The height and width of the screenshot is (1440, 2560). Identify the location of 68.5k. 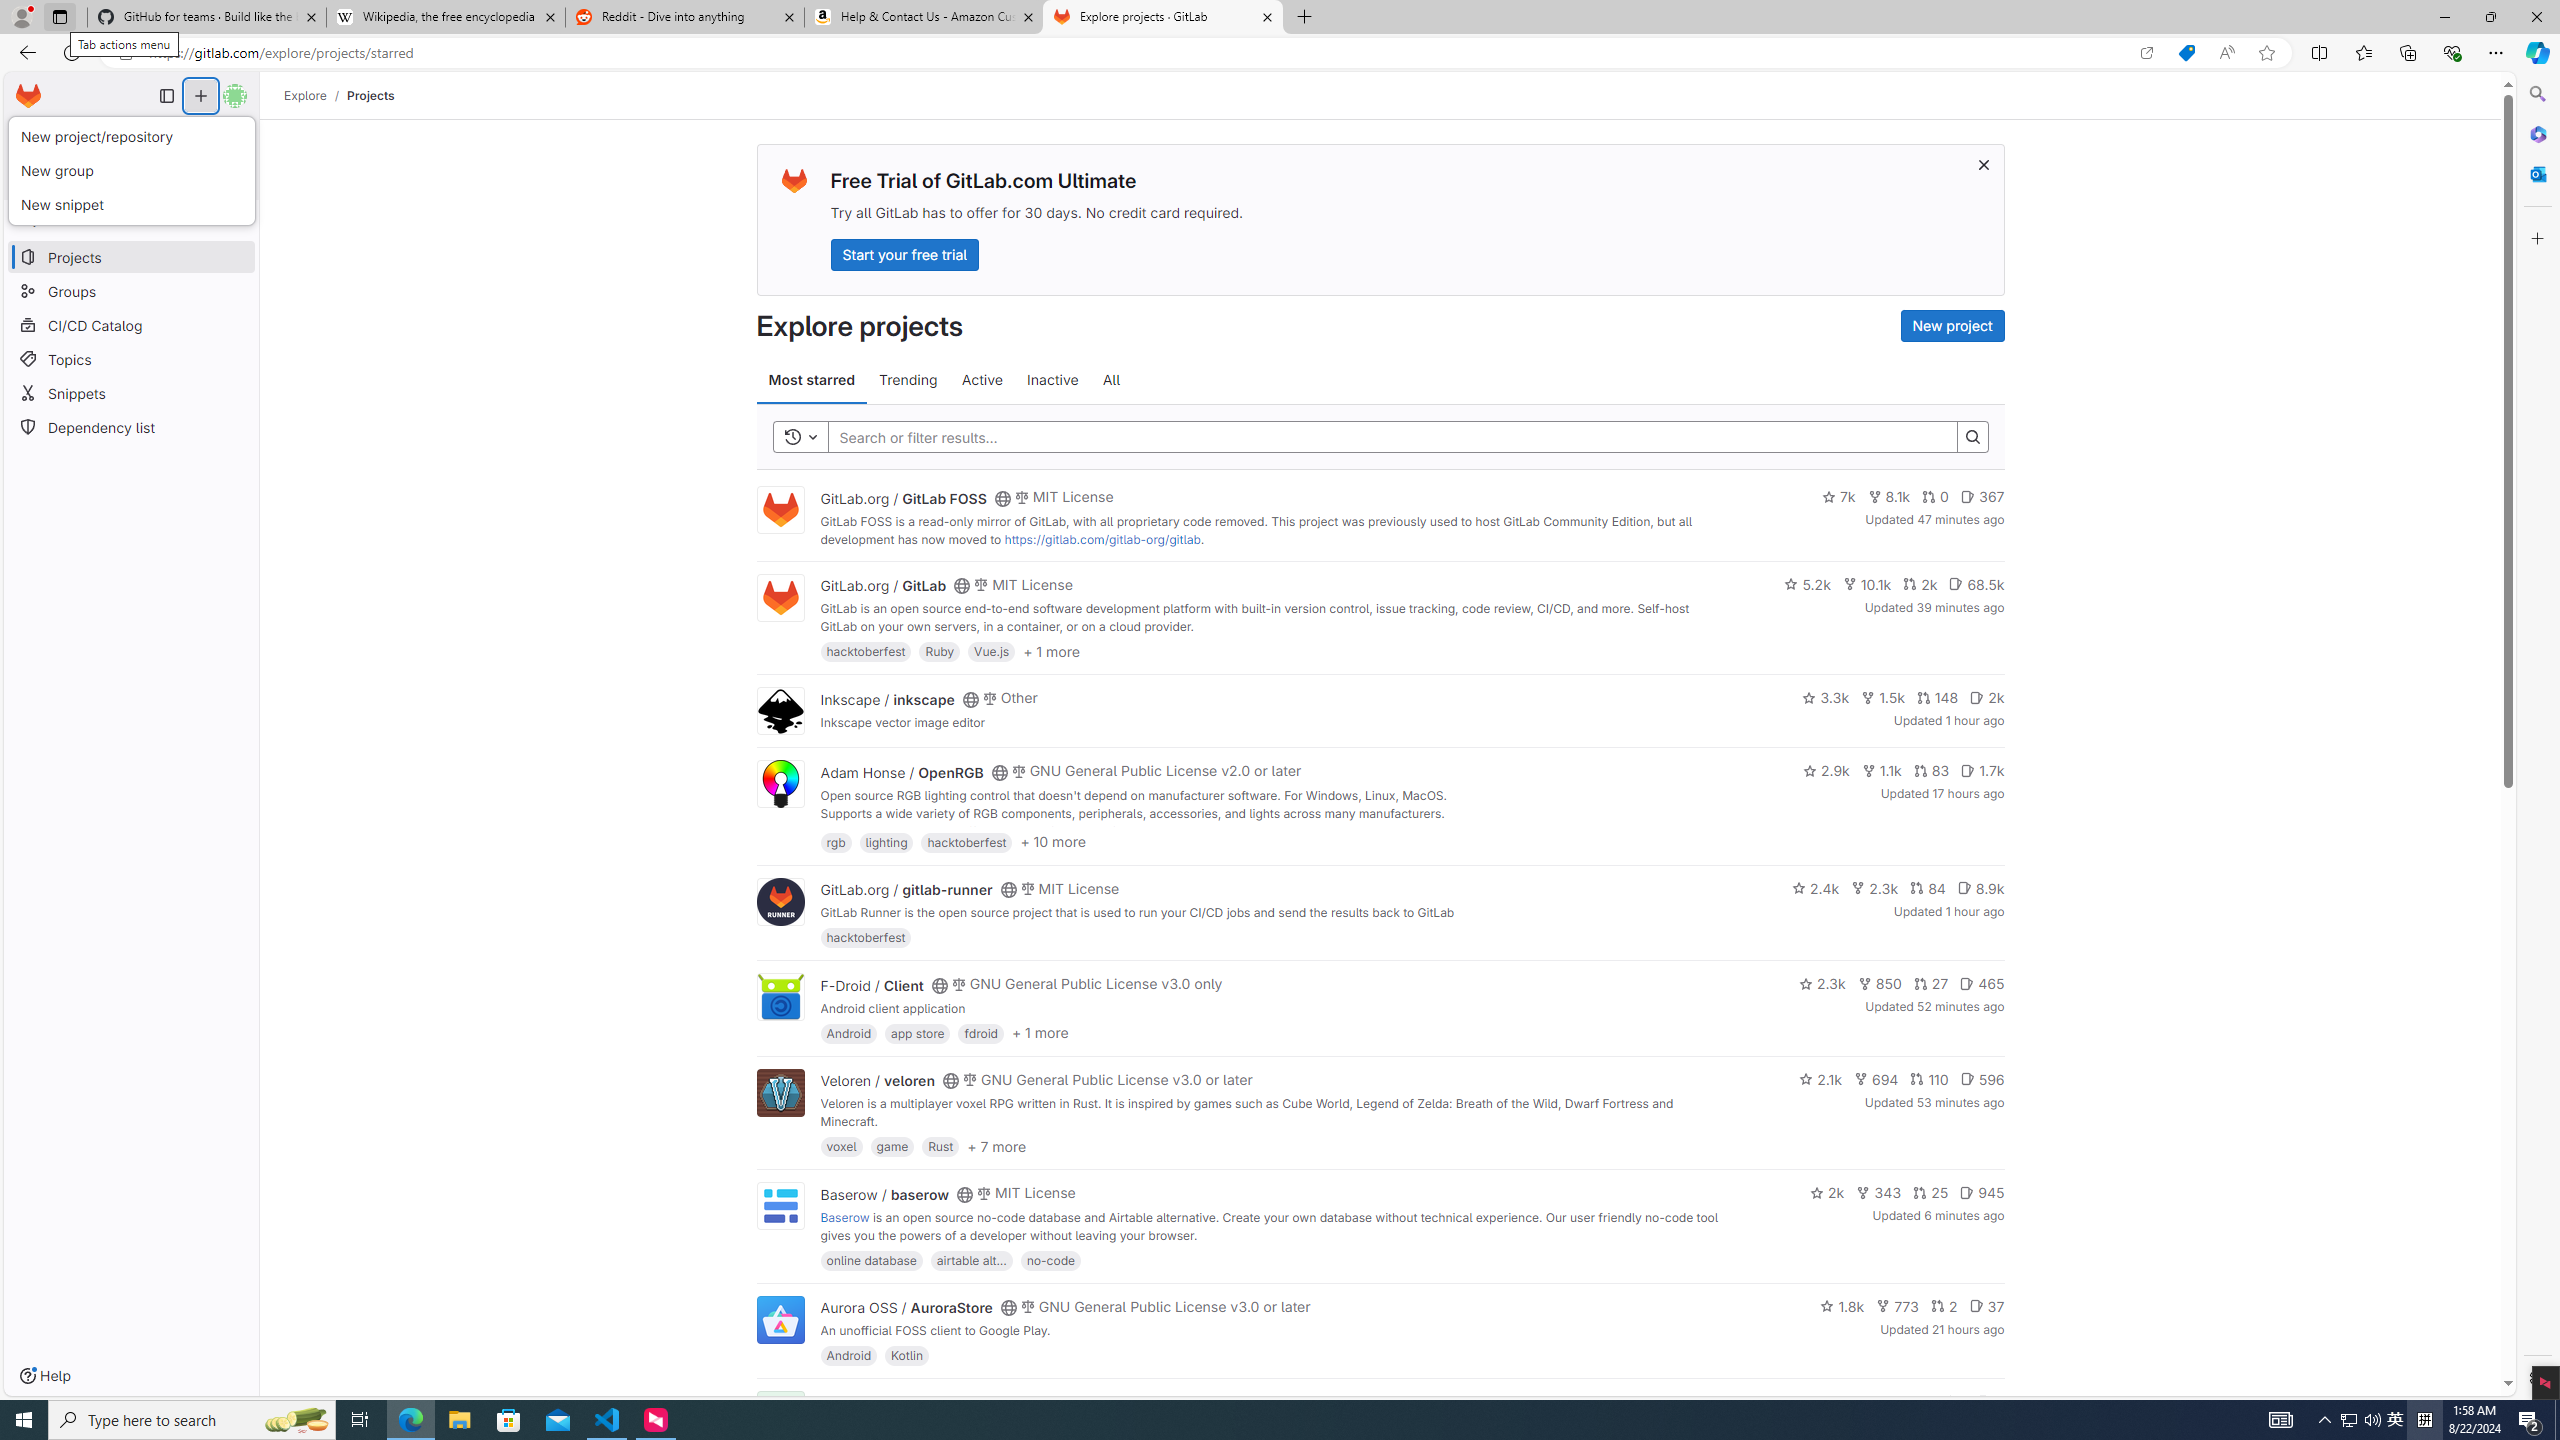
(1976, 584).